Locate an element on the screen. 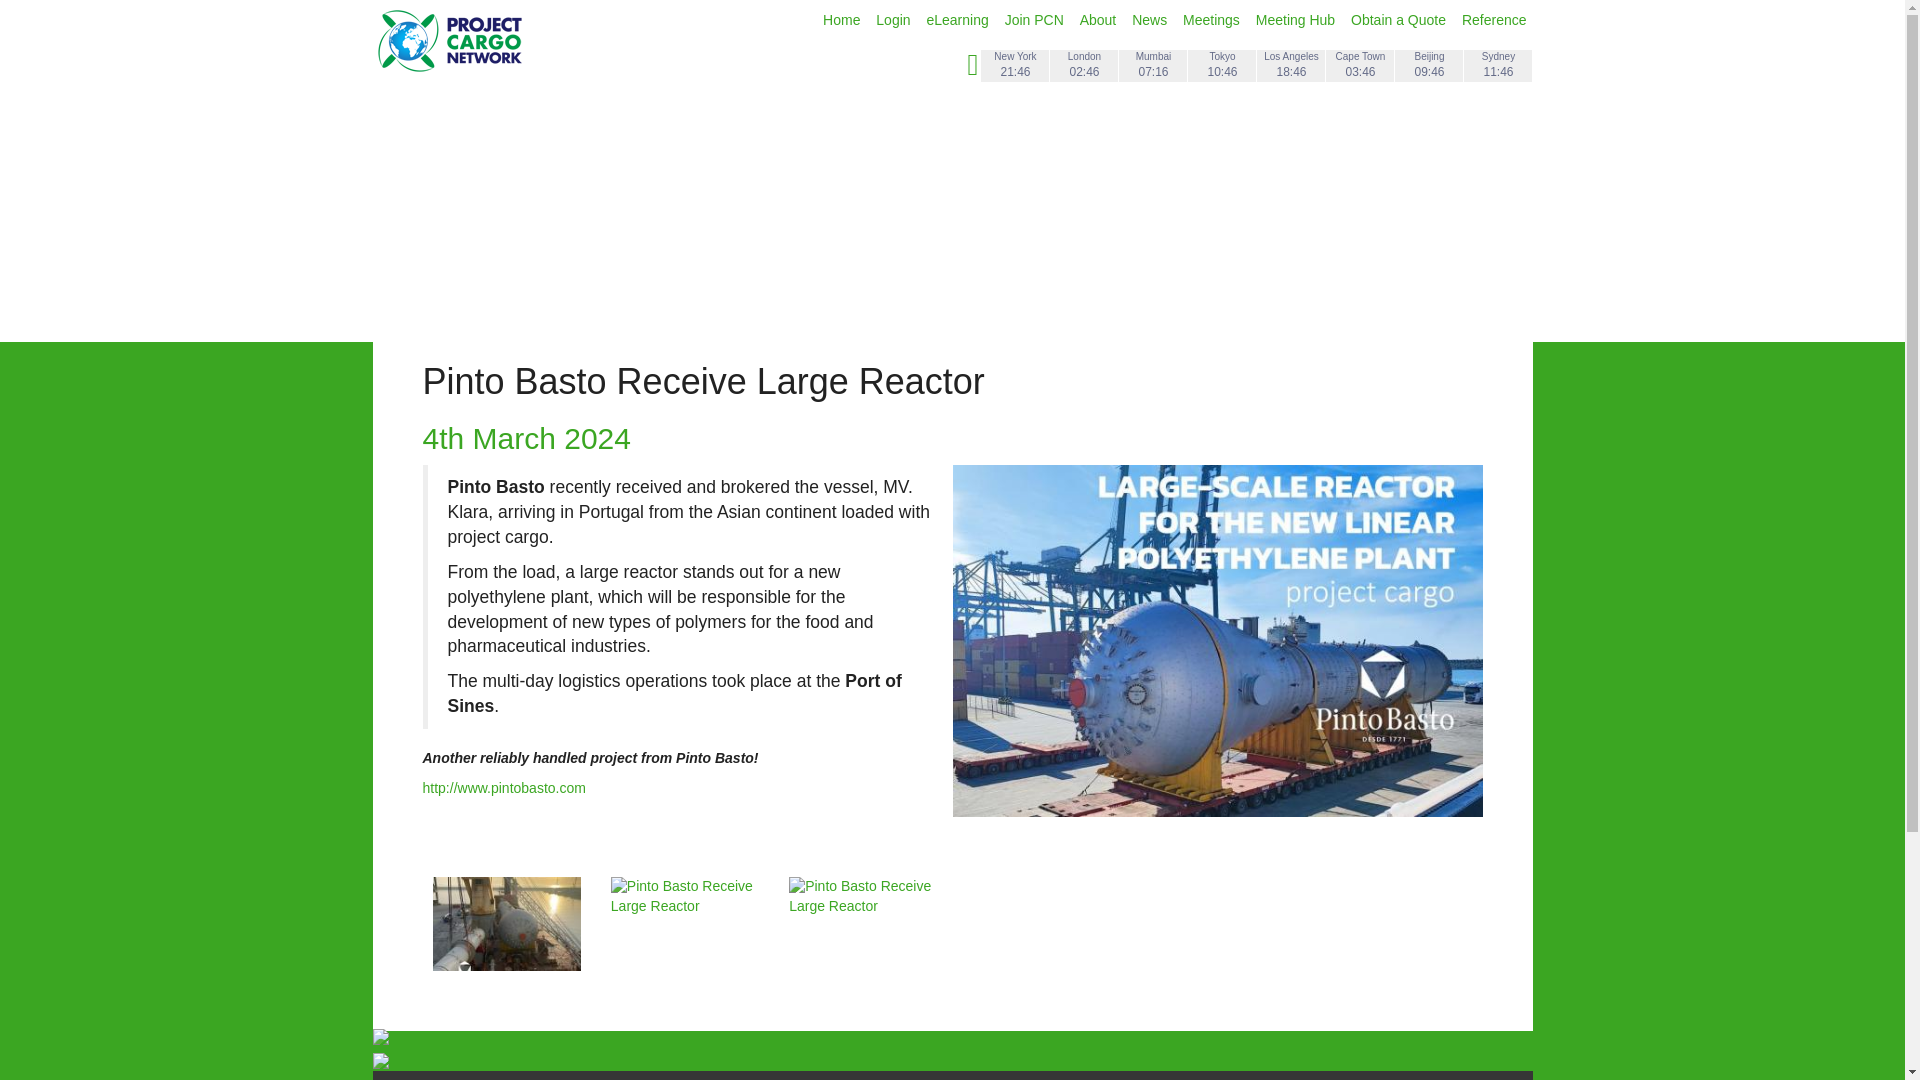 The height and width of the screenshot is (1080, 1920). Reference is located at coordinates (1494, 20).